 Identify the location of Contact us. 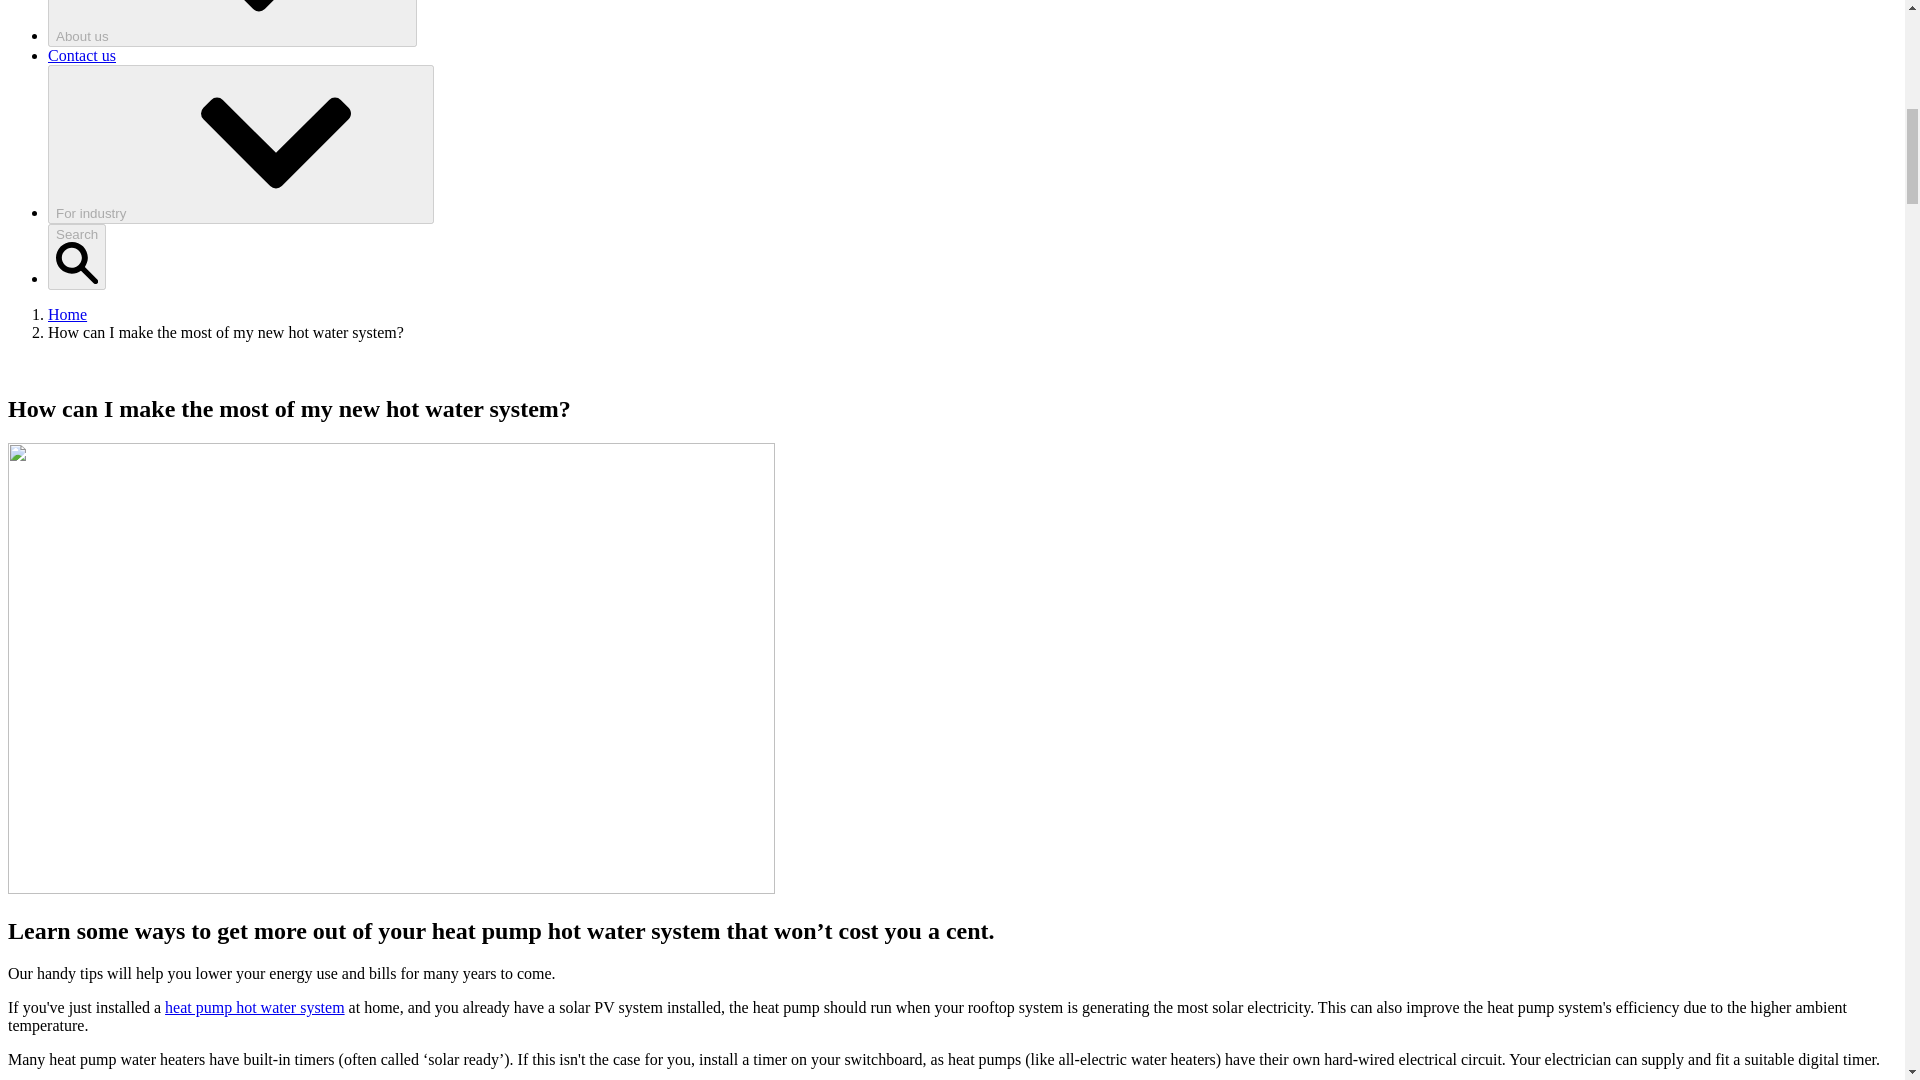
(82, 55).